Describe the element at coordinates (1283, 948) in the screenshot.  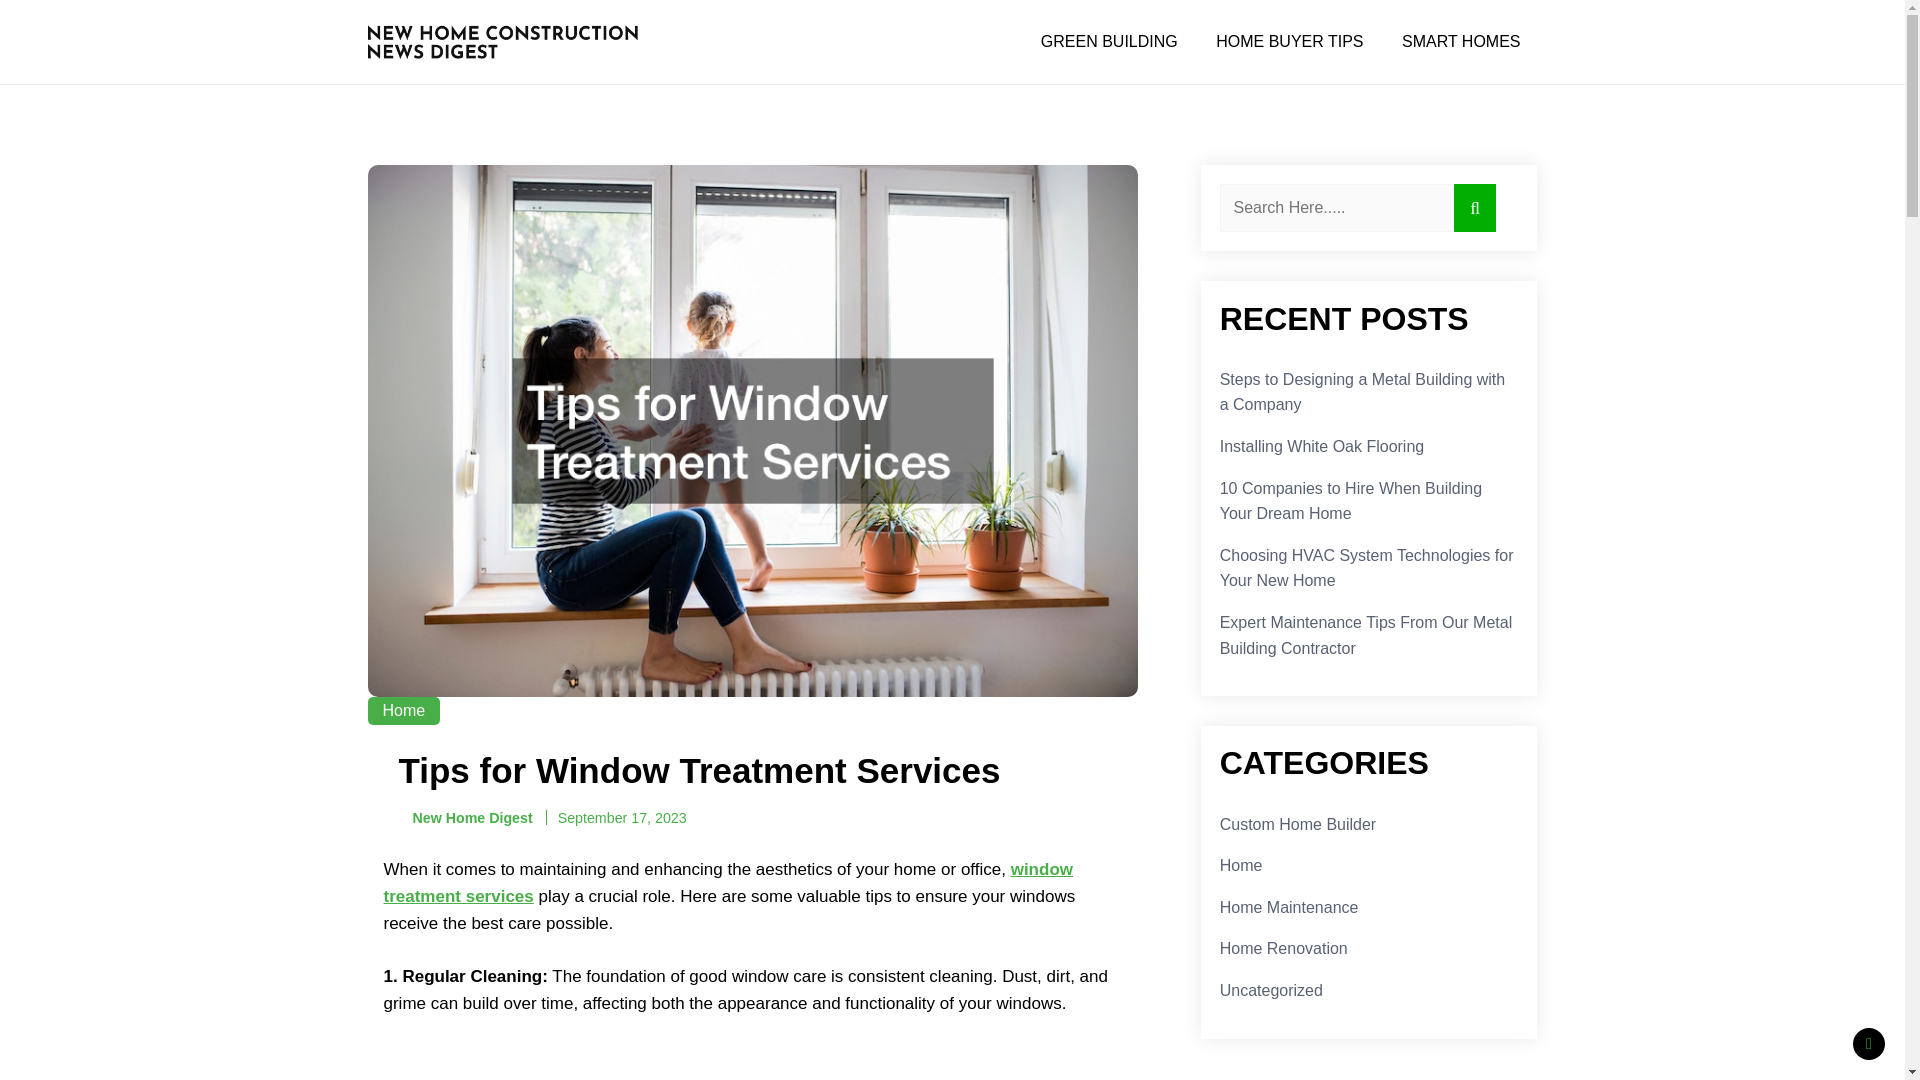
I see `Home Renovation` at that location.